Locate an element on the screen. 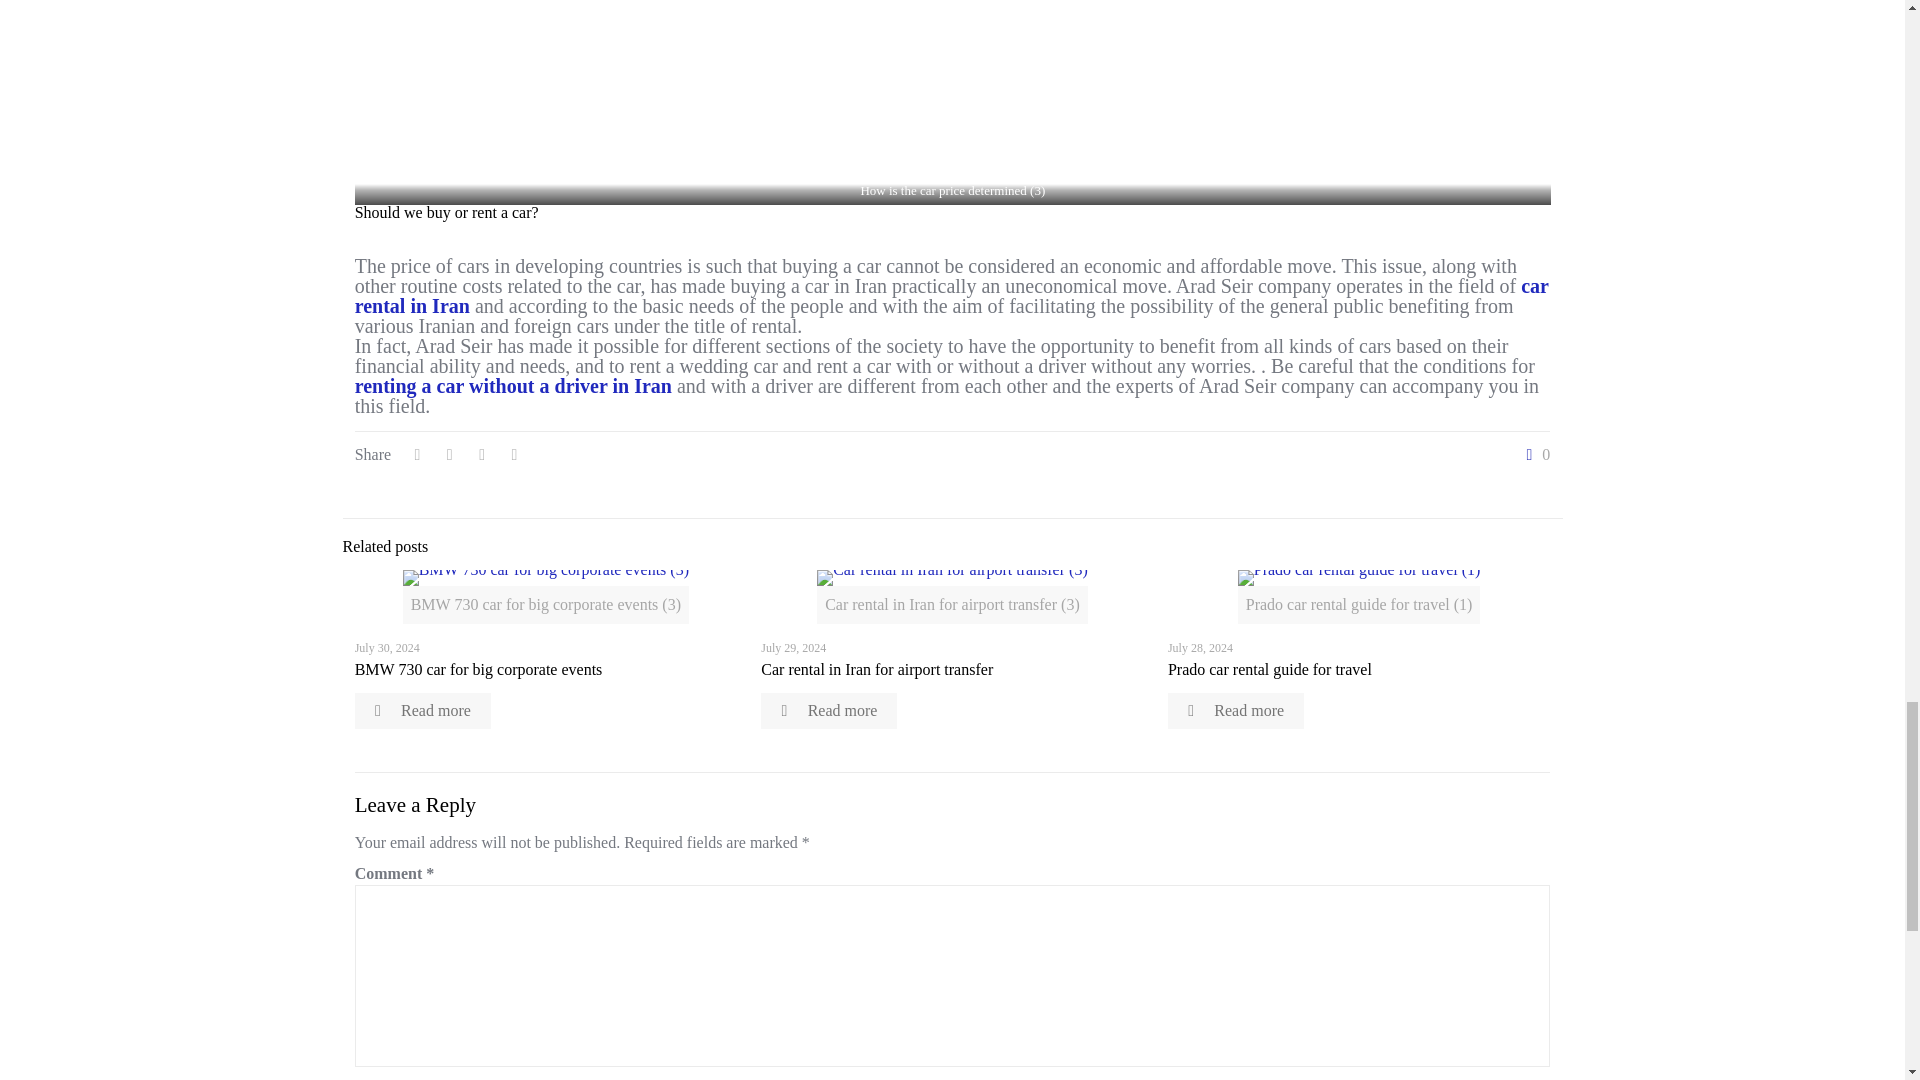 Image resolution: width=1920 pixels, height=1080 pixels. renting a car without a driver in Iran is located at coordinates (514, 386).